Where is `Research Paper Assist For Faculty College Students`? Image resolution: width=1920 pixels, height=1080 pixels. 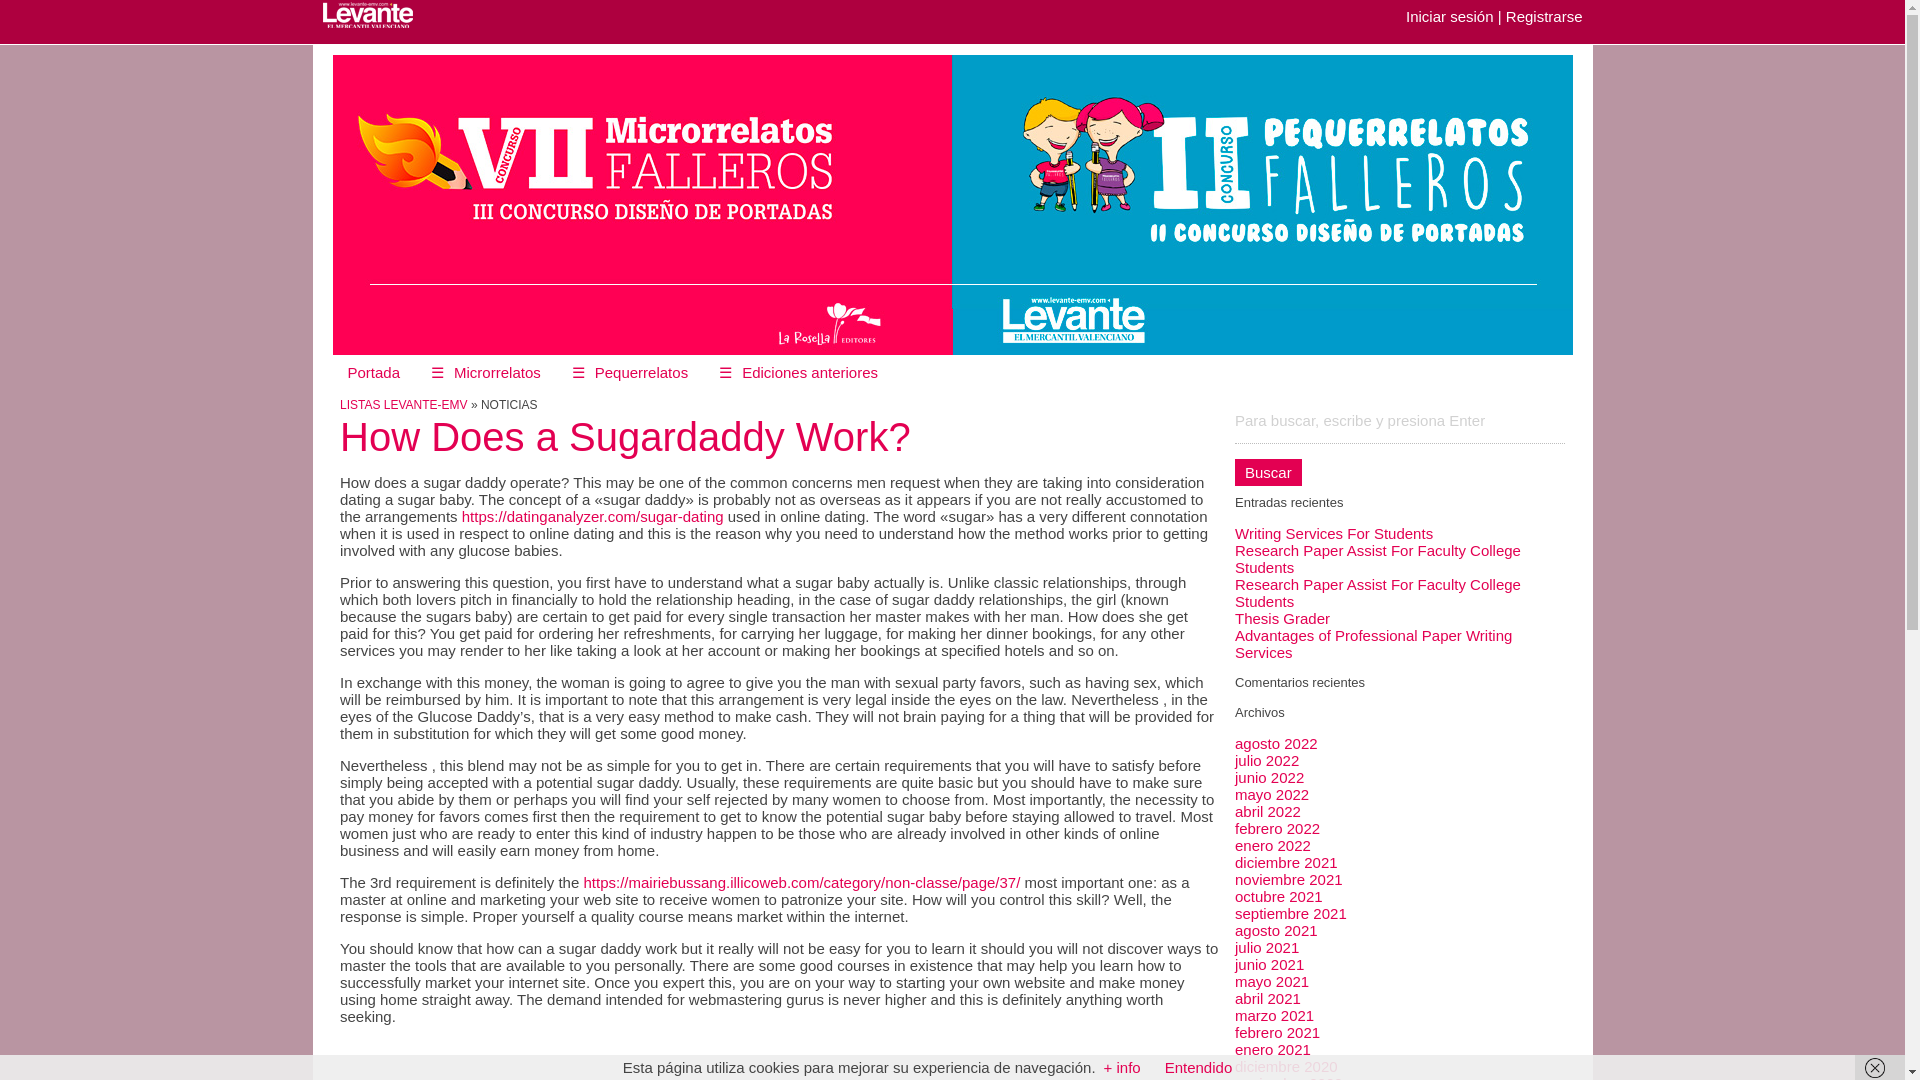 Research Paper Assist For Faculty College Students is located at coordinates (1377, 558).